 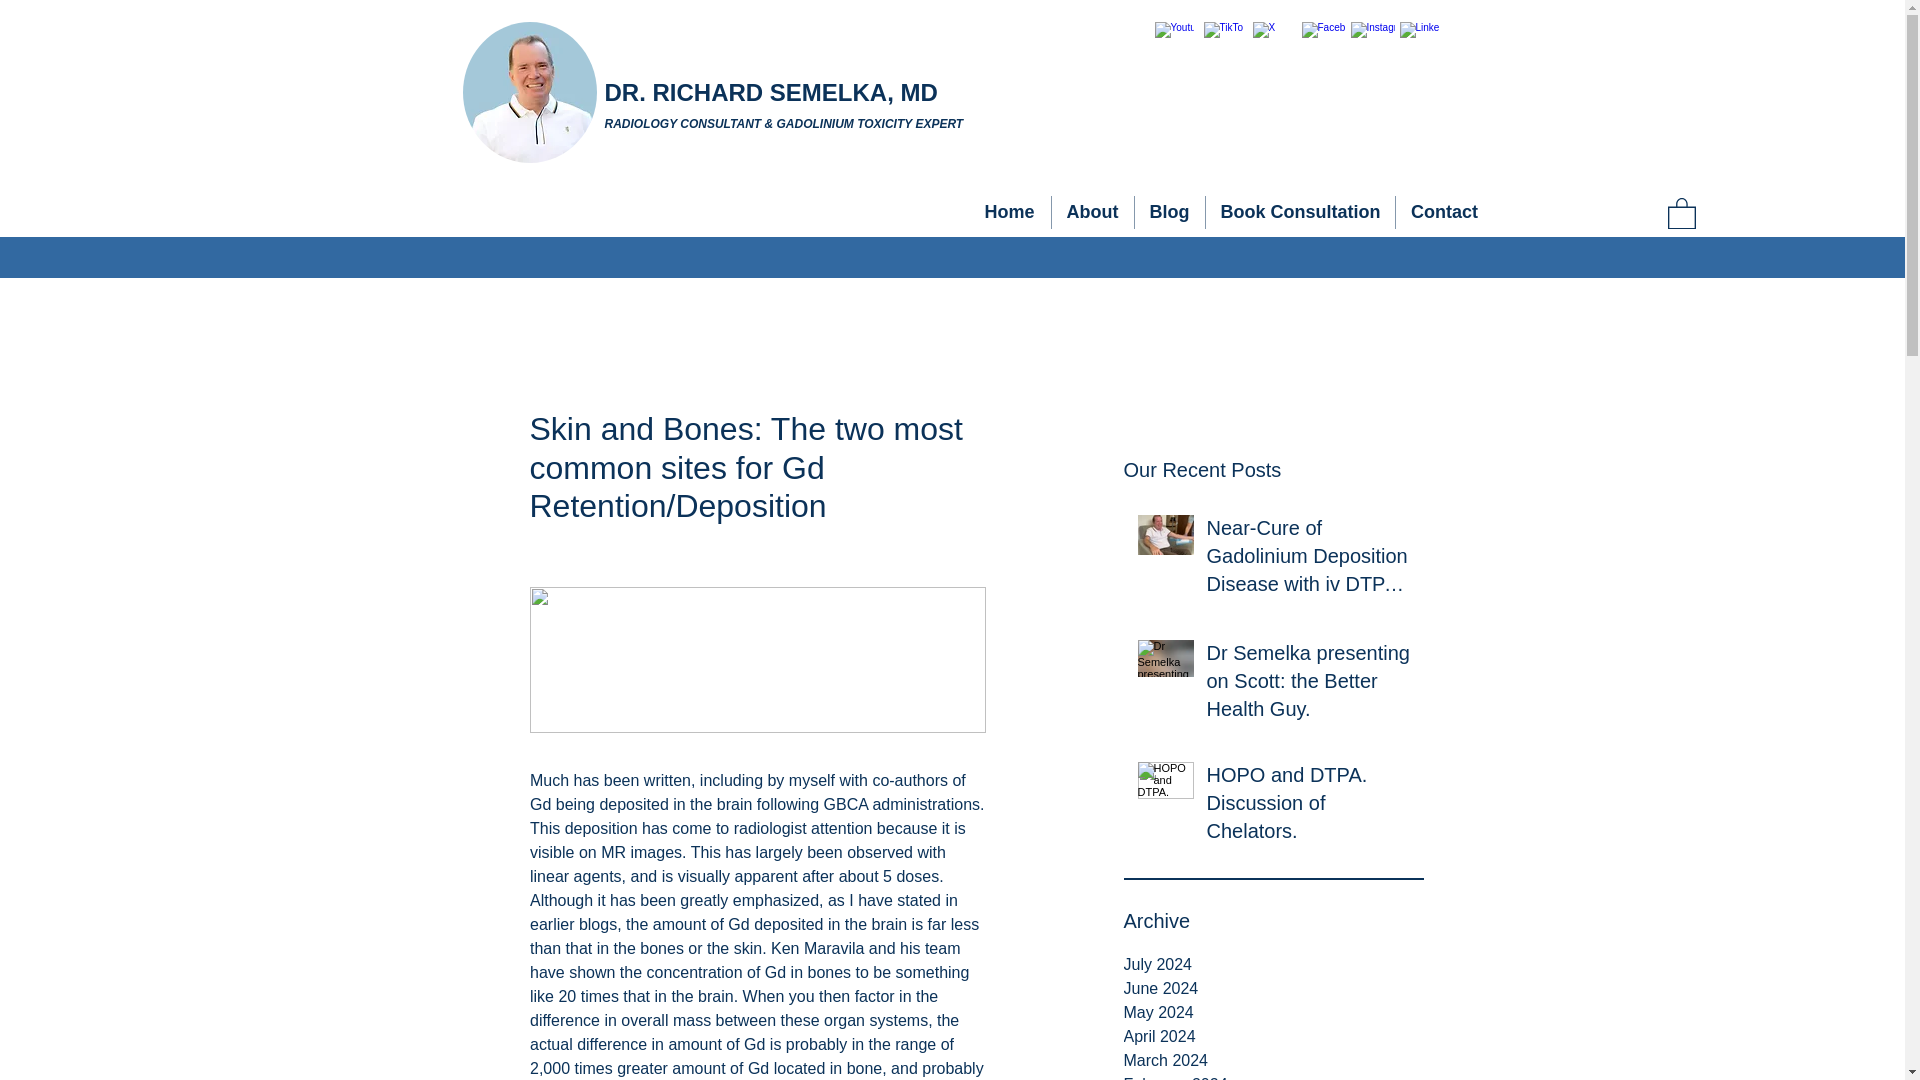 What do you see at coordinates (1444, 212) in the screenshot?
I see `Contact` at bounding box center [1444, 212].